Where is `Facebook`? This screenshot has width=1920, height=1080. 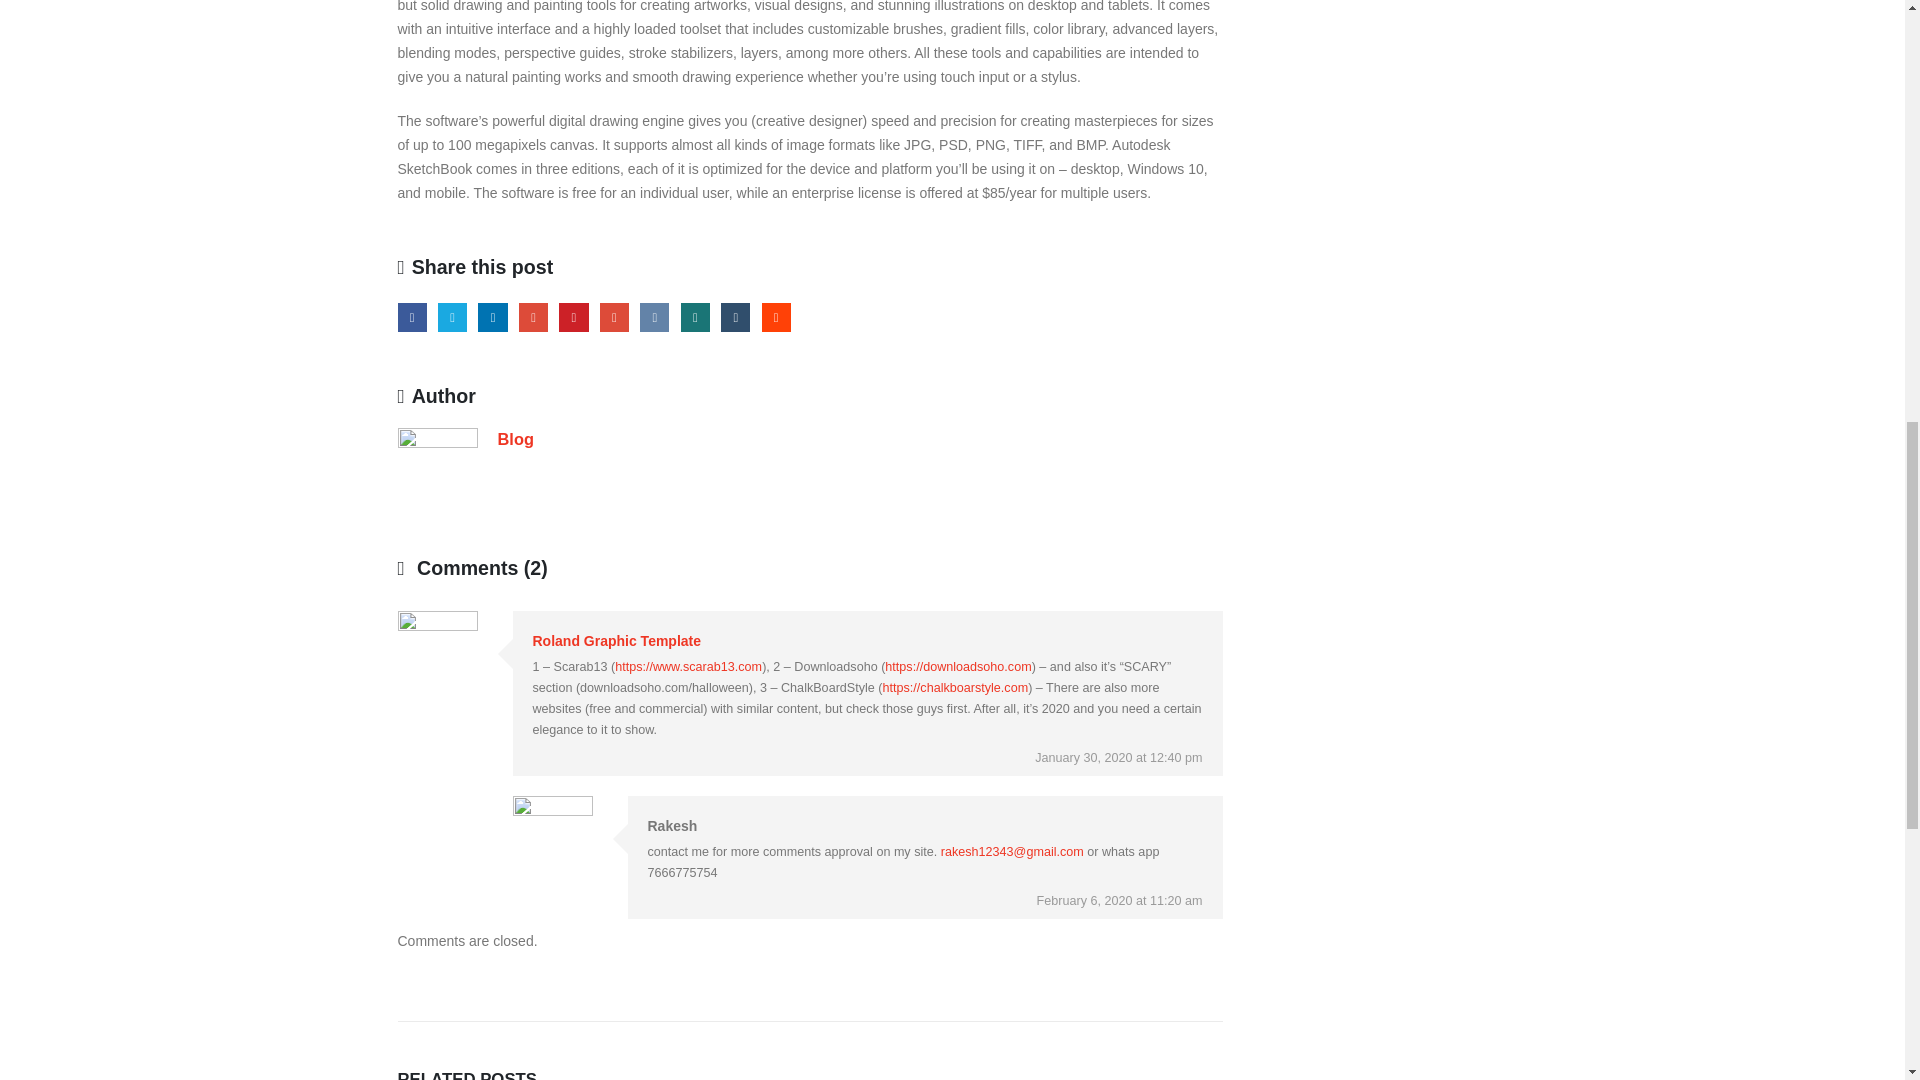 Facebook is located at coordinates (412, 317).